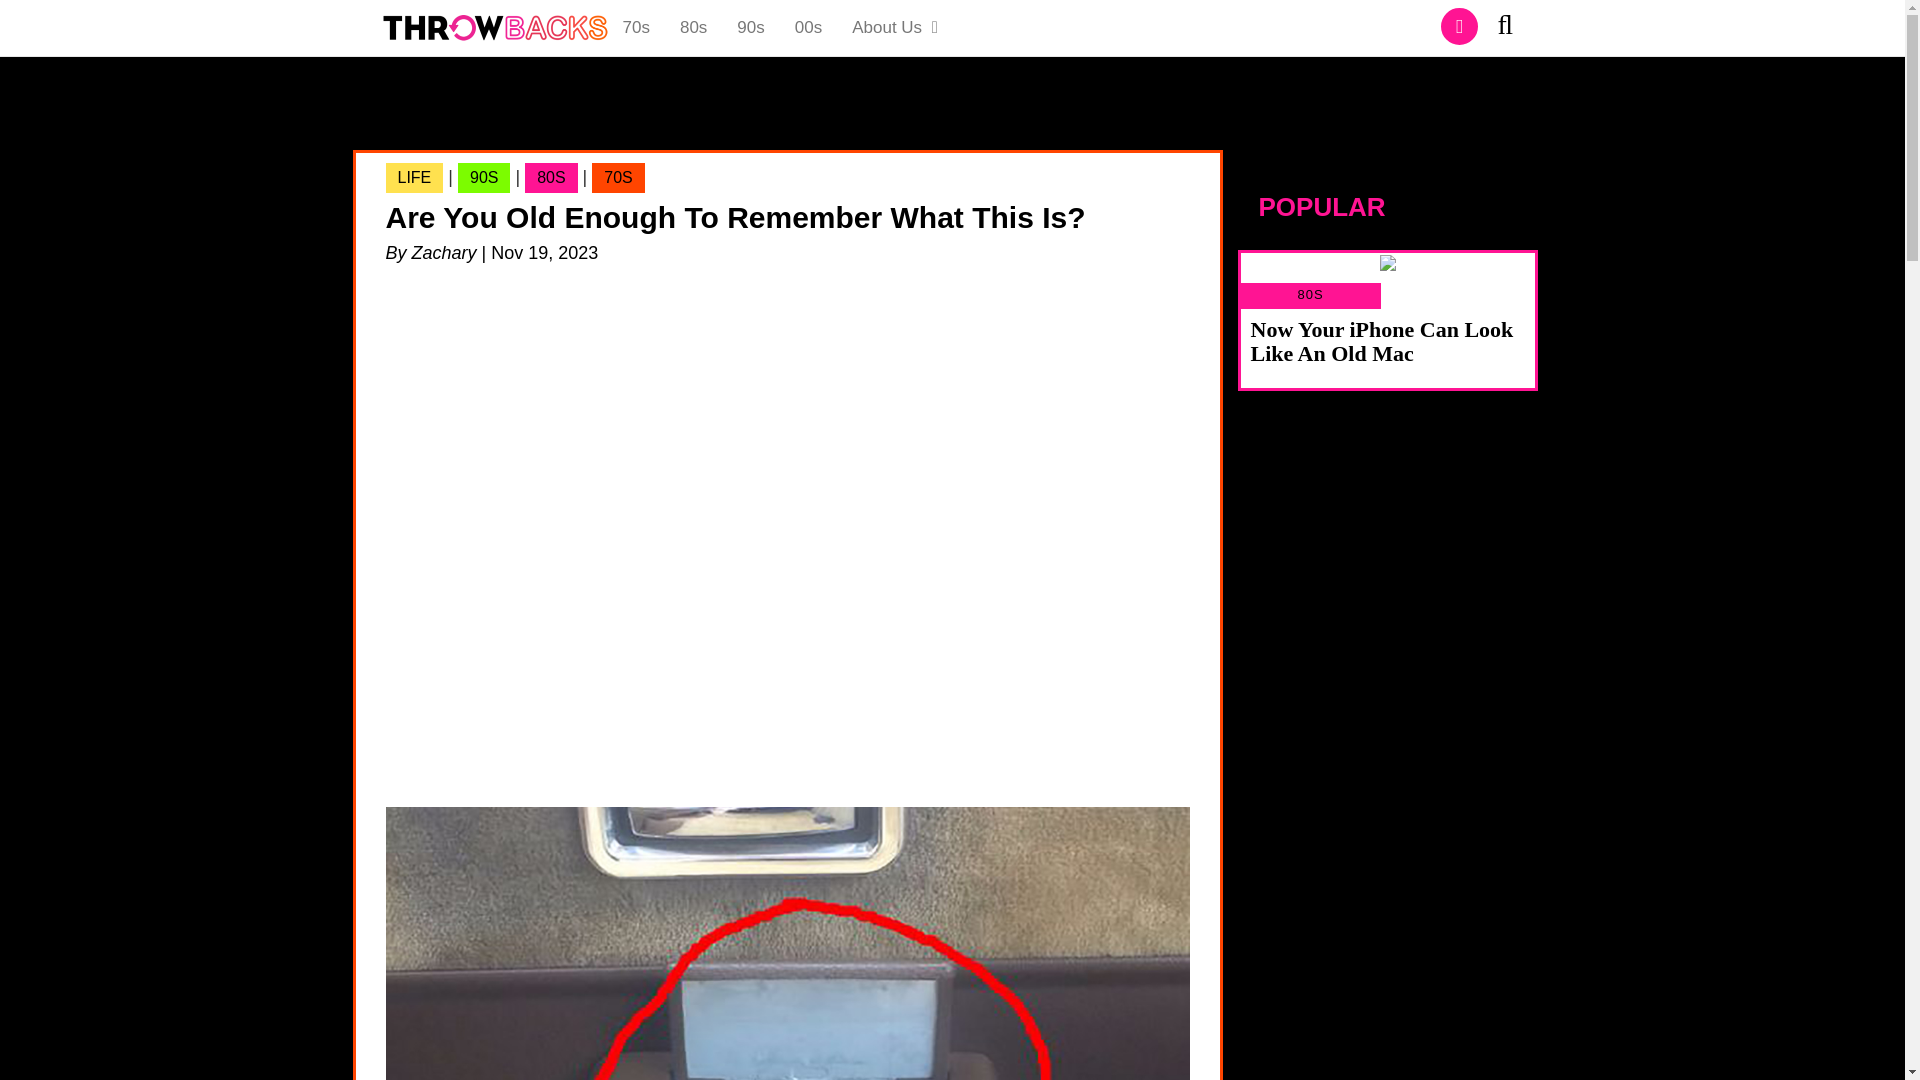 This screenshot has height=1080, width=1920. Describe the element at coordinates (636, 28) in the screenshot. I see `70s` at that location.